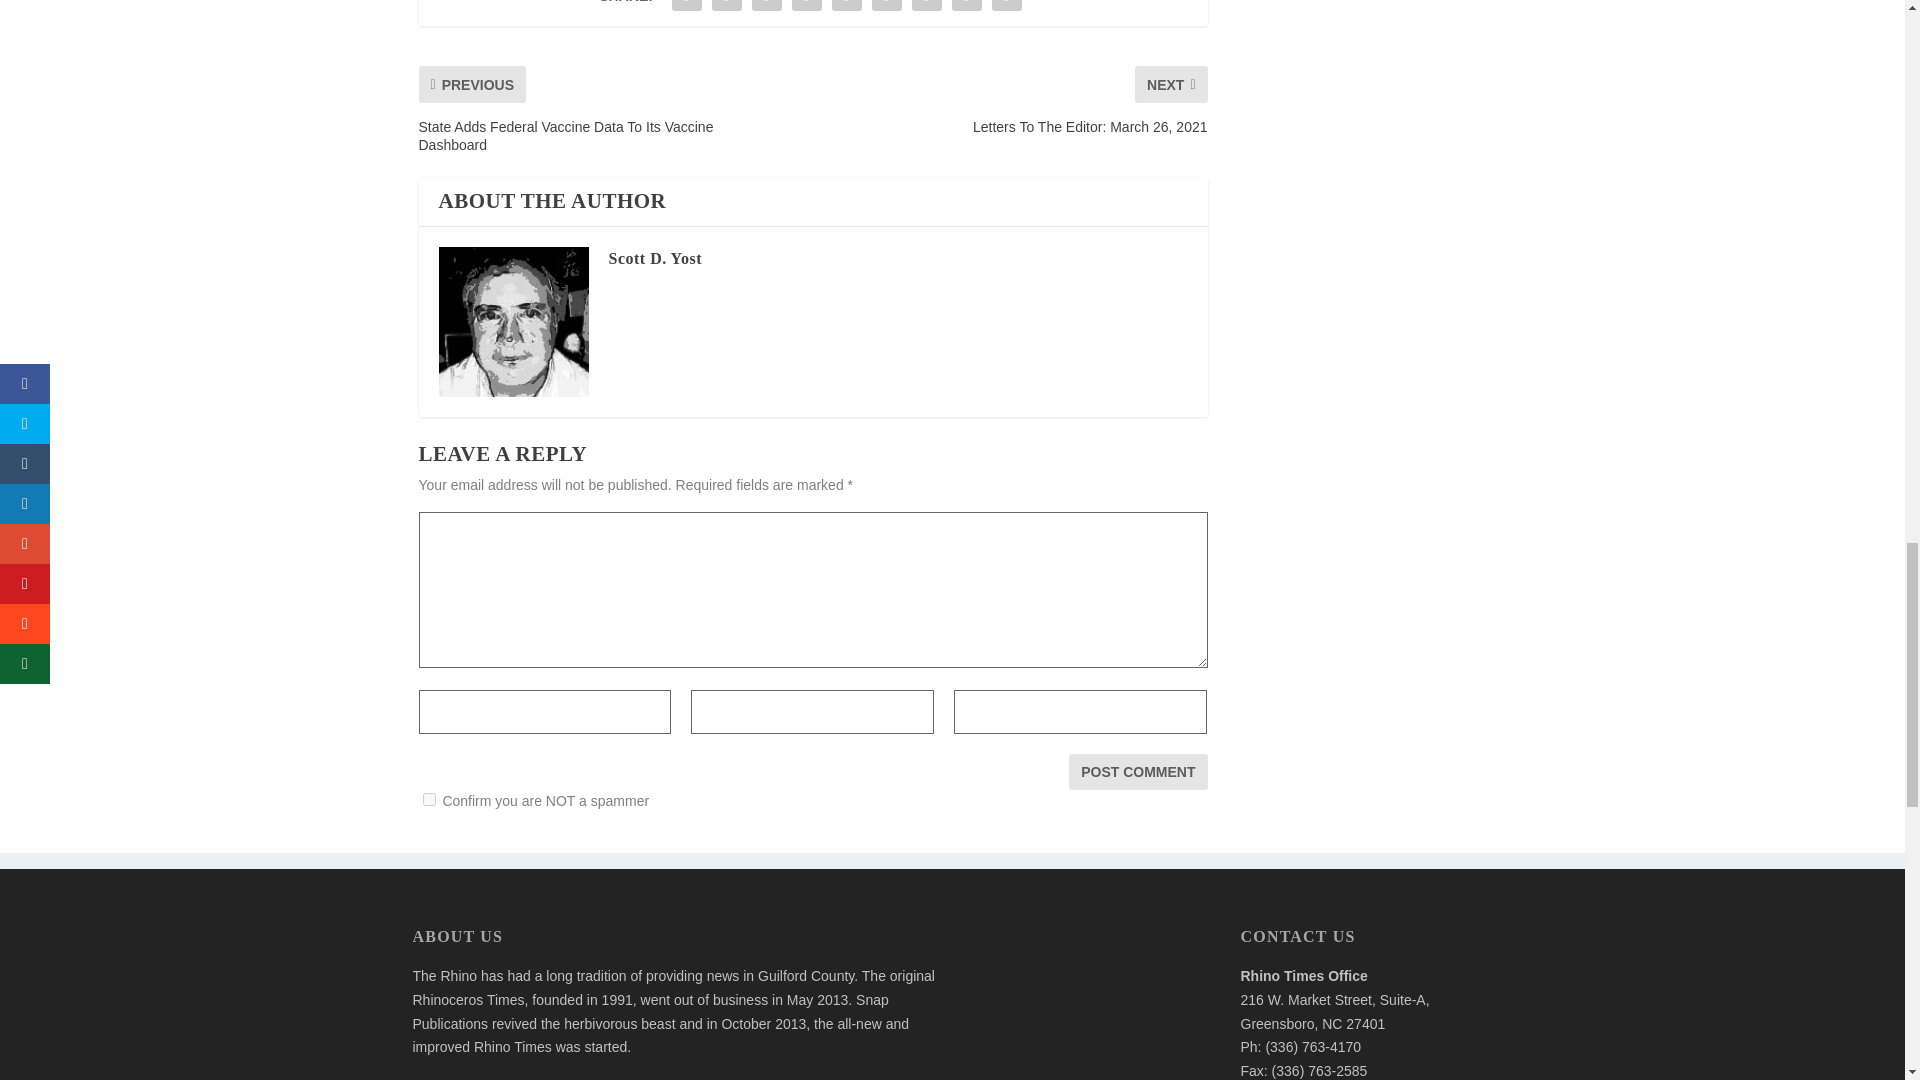  Describe the element at coordinates (428, 798) in the screenshot. I see `on` at that location.